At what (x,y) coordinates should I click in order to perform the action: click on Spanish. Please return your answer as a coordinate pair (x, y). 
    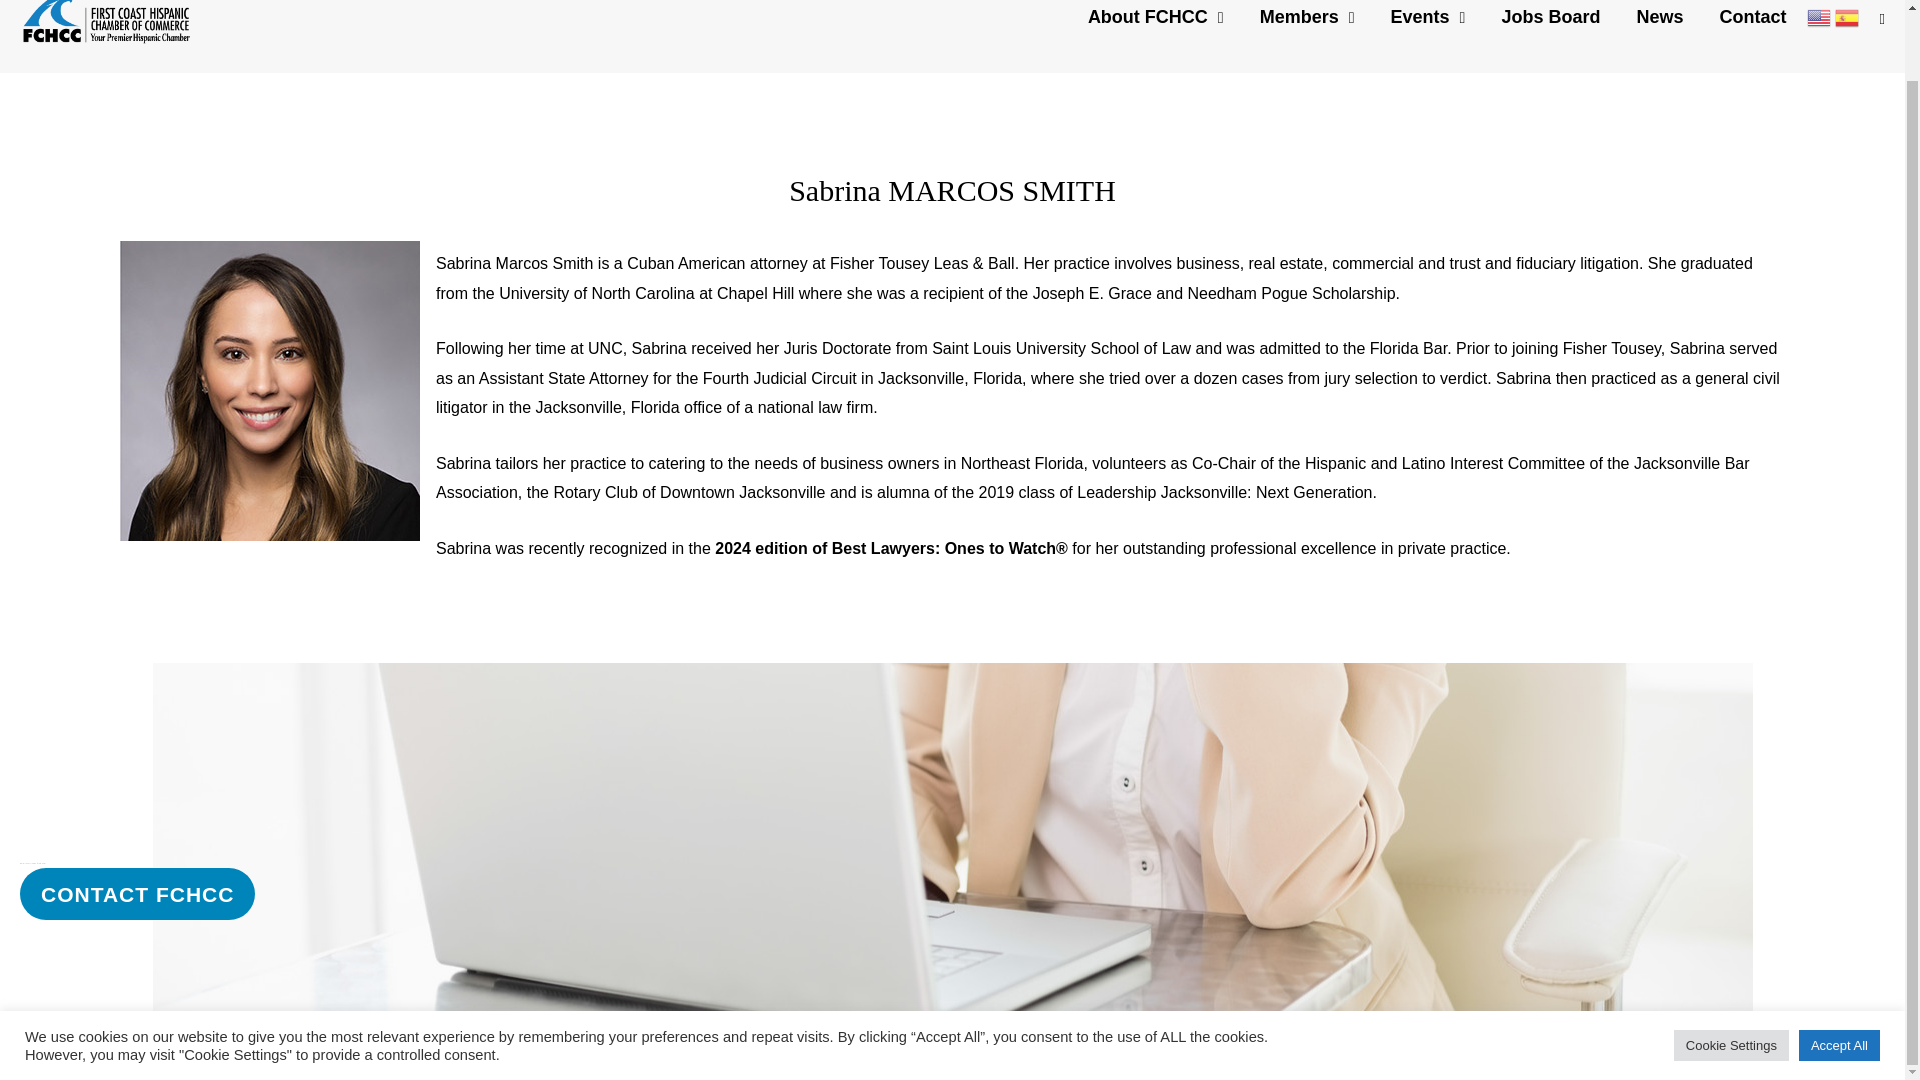
    Looking at the image, I should click on (1846, 16).